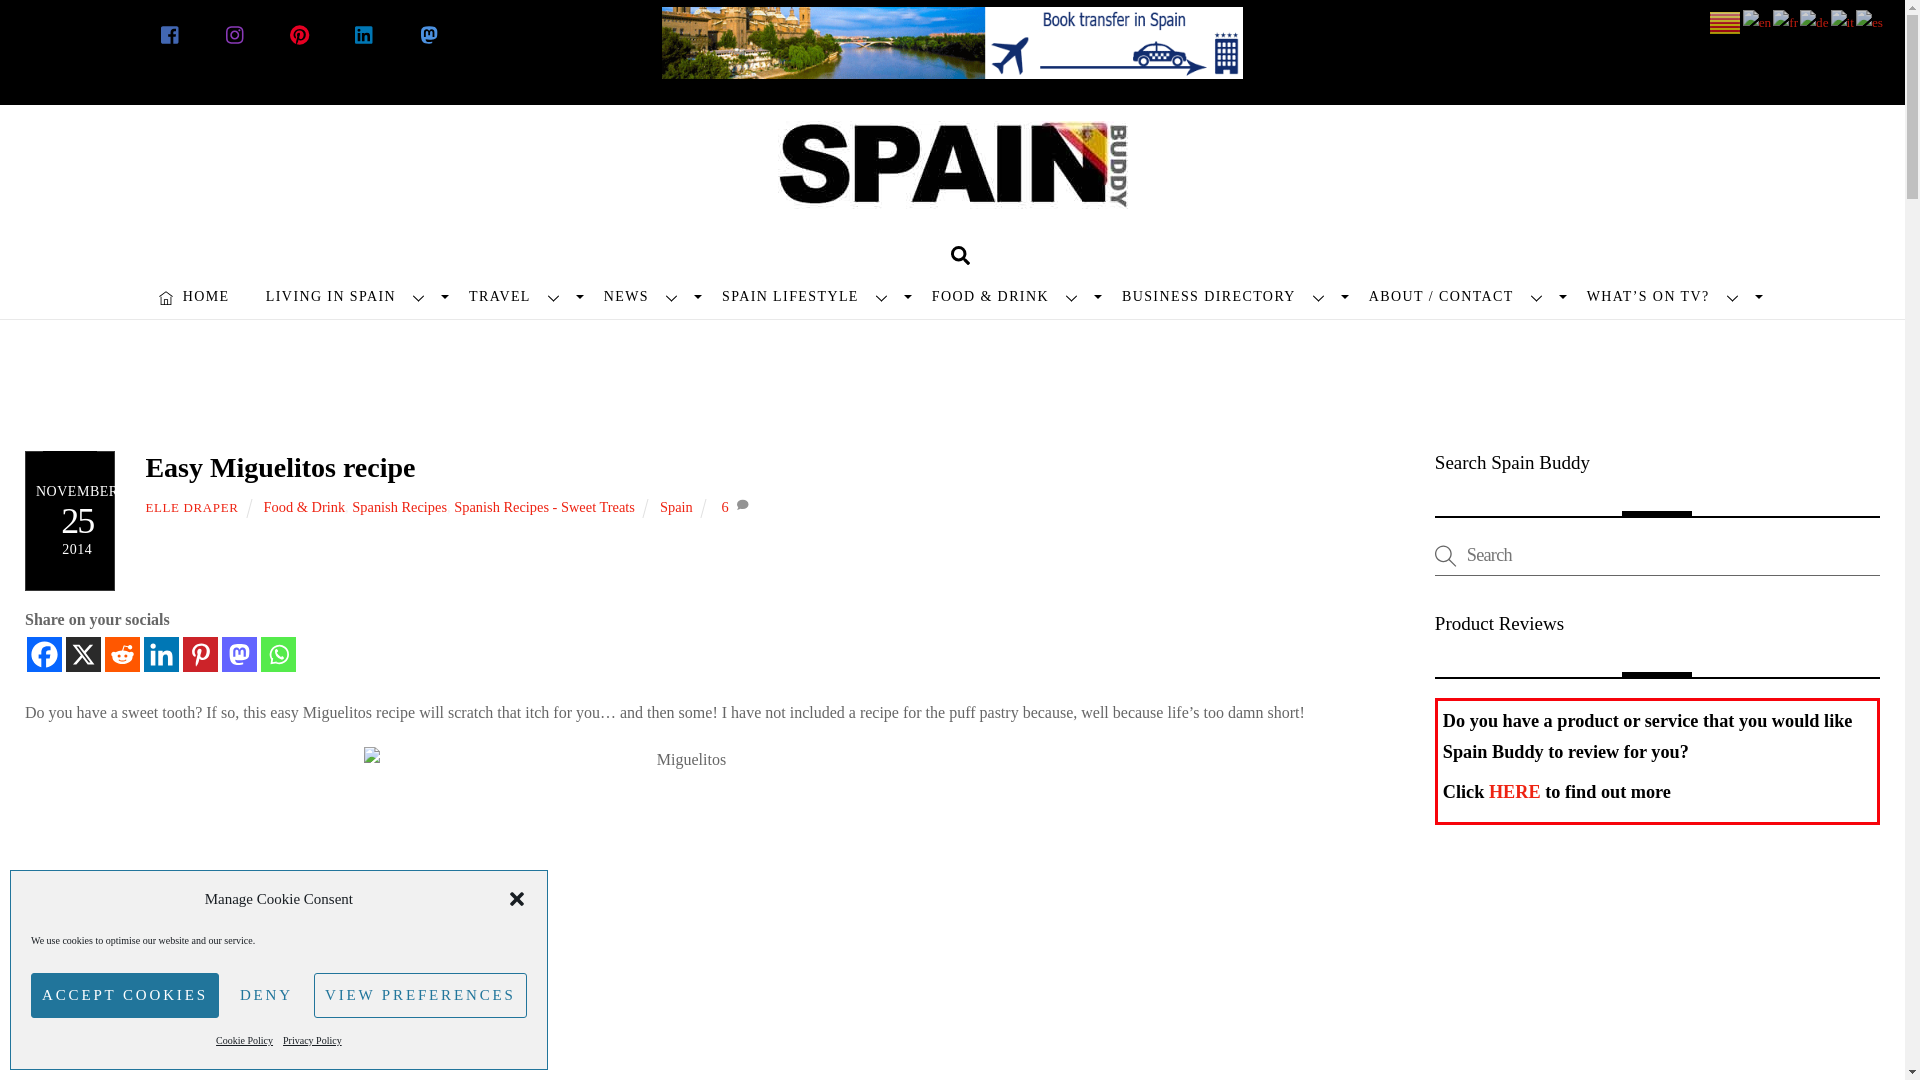 The width and height of the screenshot is (1920, 1080). Describe the element at coordinates (44, 654) in the screenshot. I see `Facebook` at that location.